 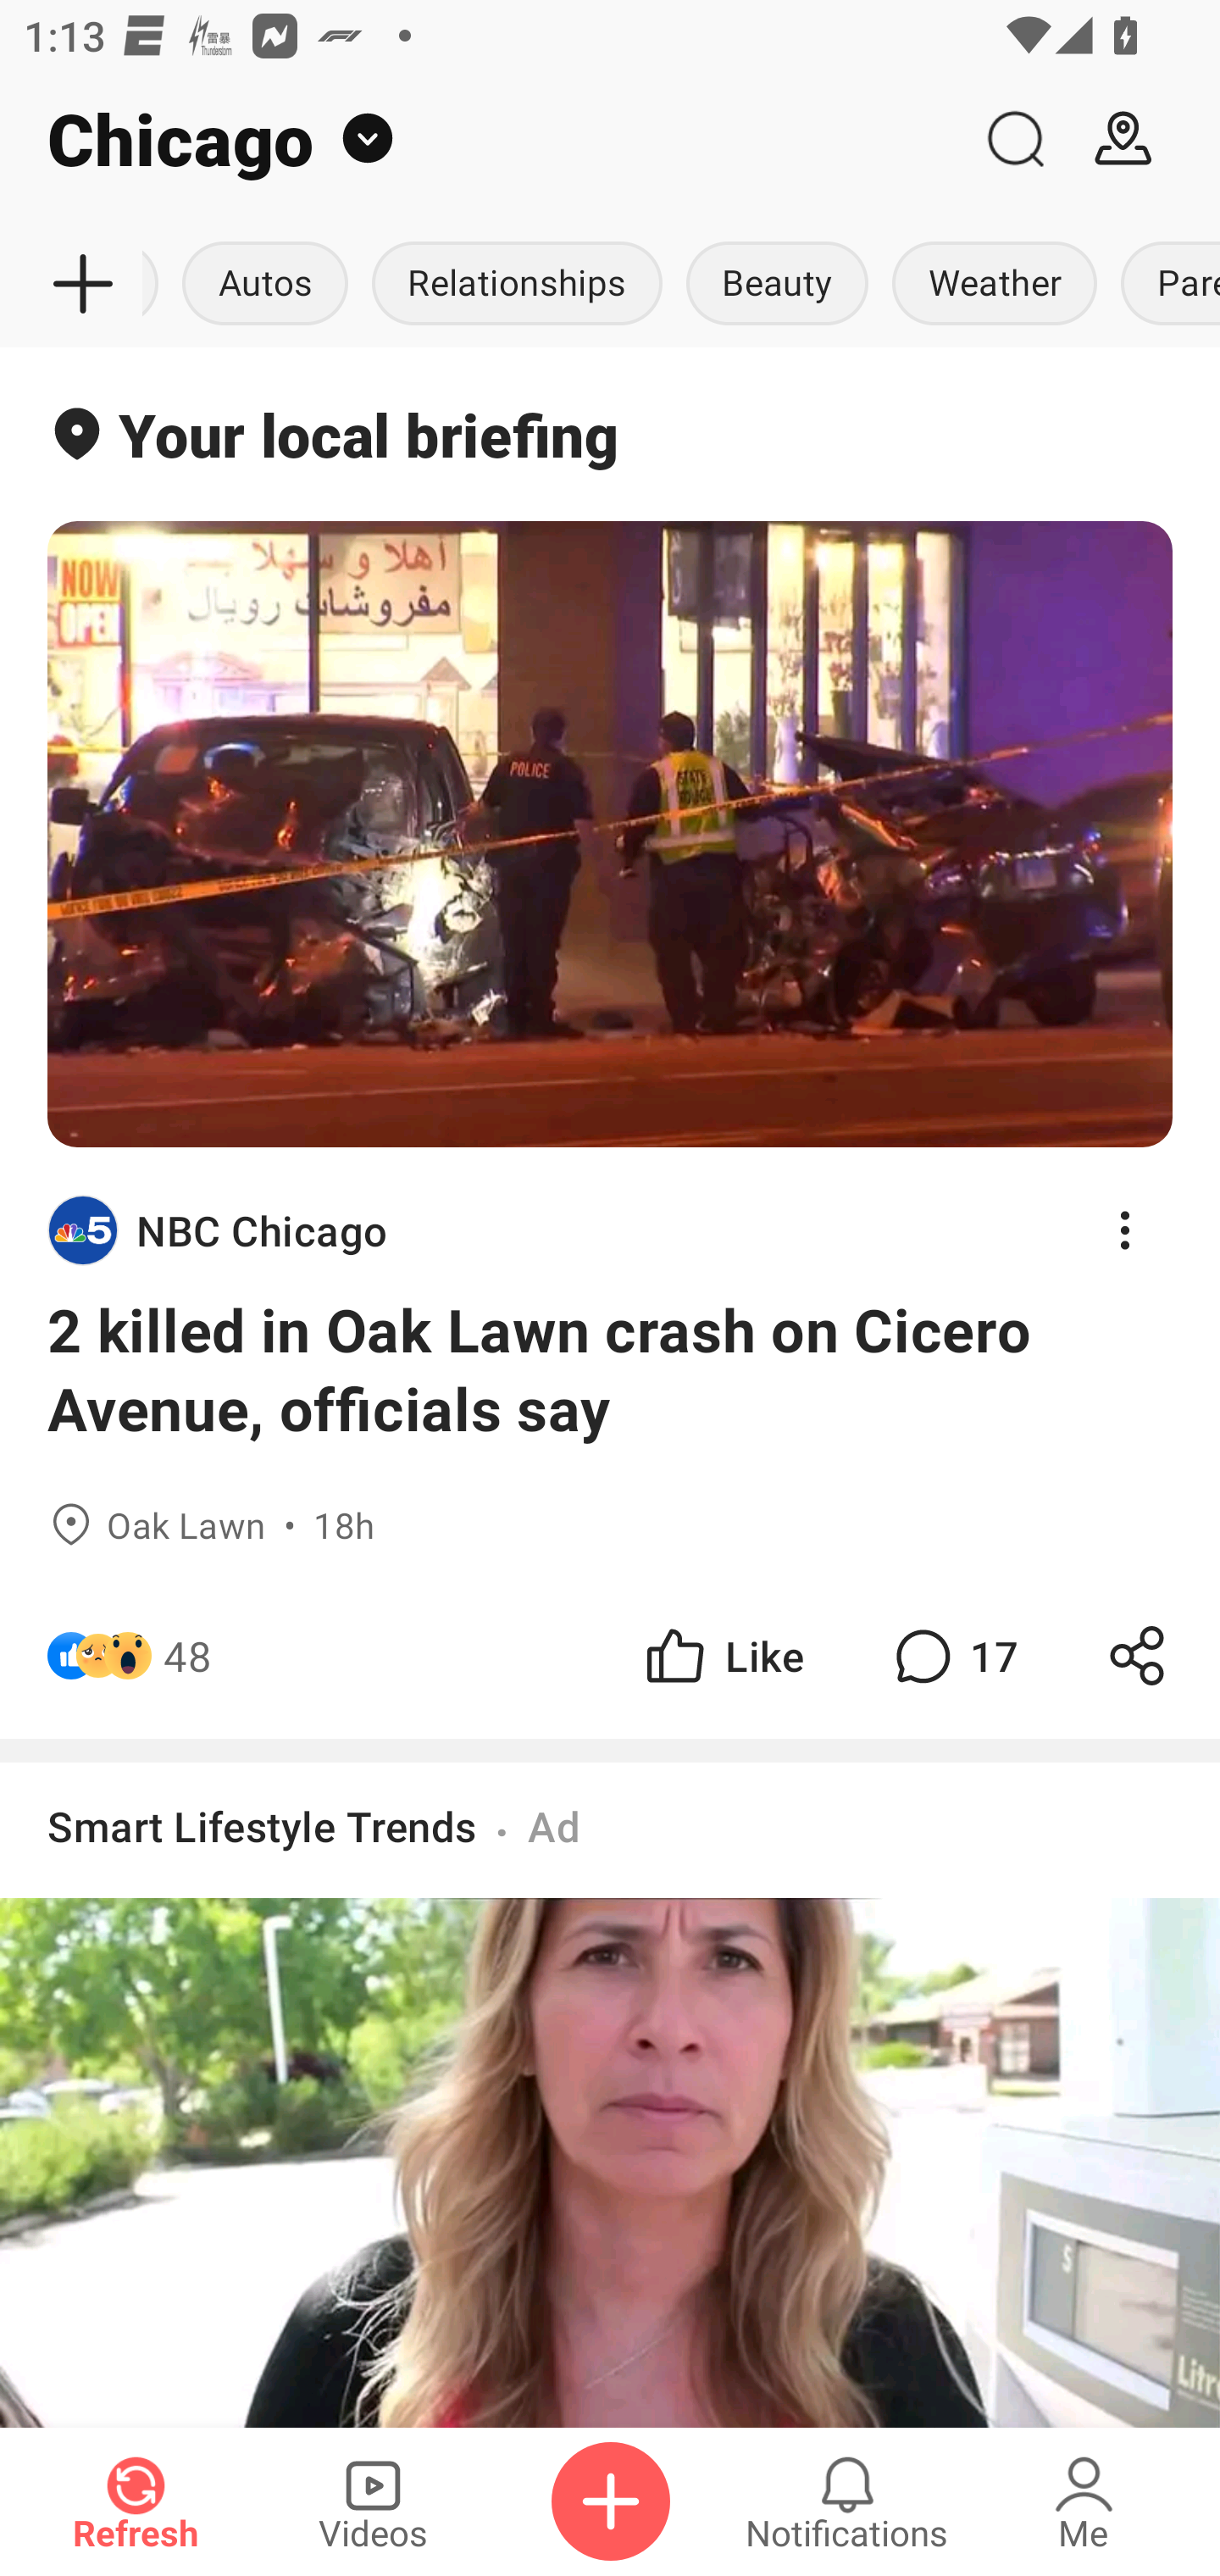 I want to click on Me, so click(x=1084, y=2501).